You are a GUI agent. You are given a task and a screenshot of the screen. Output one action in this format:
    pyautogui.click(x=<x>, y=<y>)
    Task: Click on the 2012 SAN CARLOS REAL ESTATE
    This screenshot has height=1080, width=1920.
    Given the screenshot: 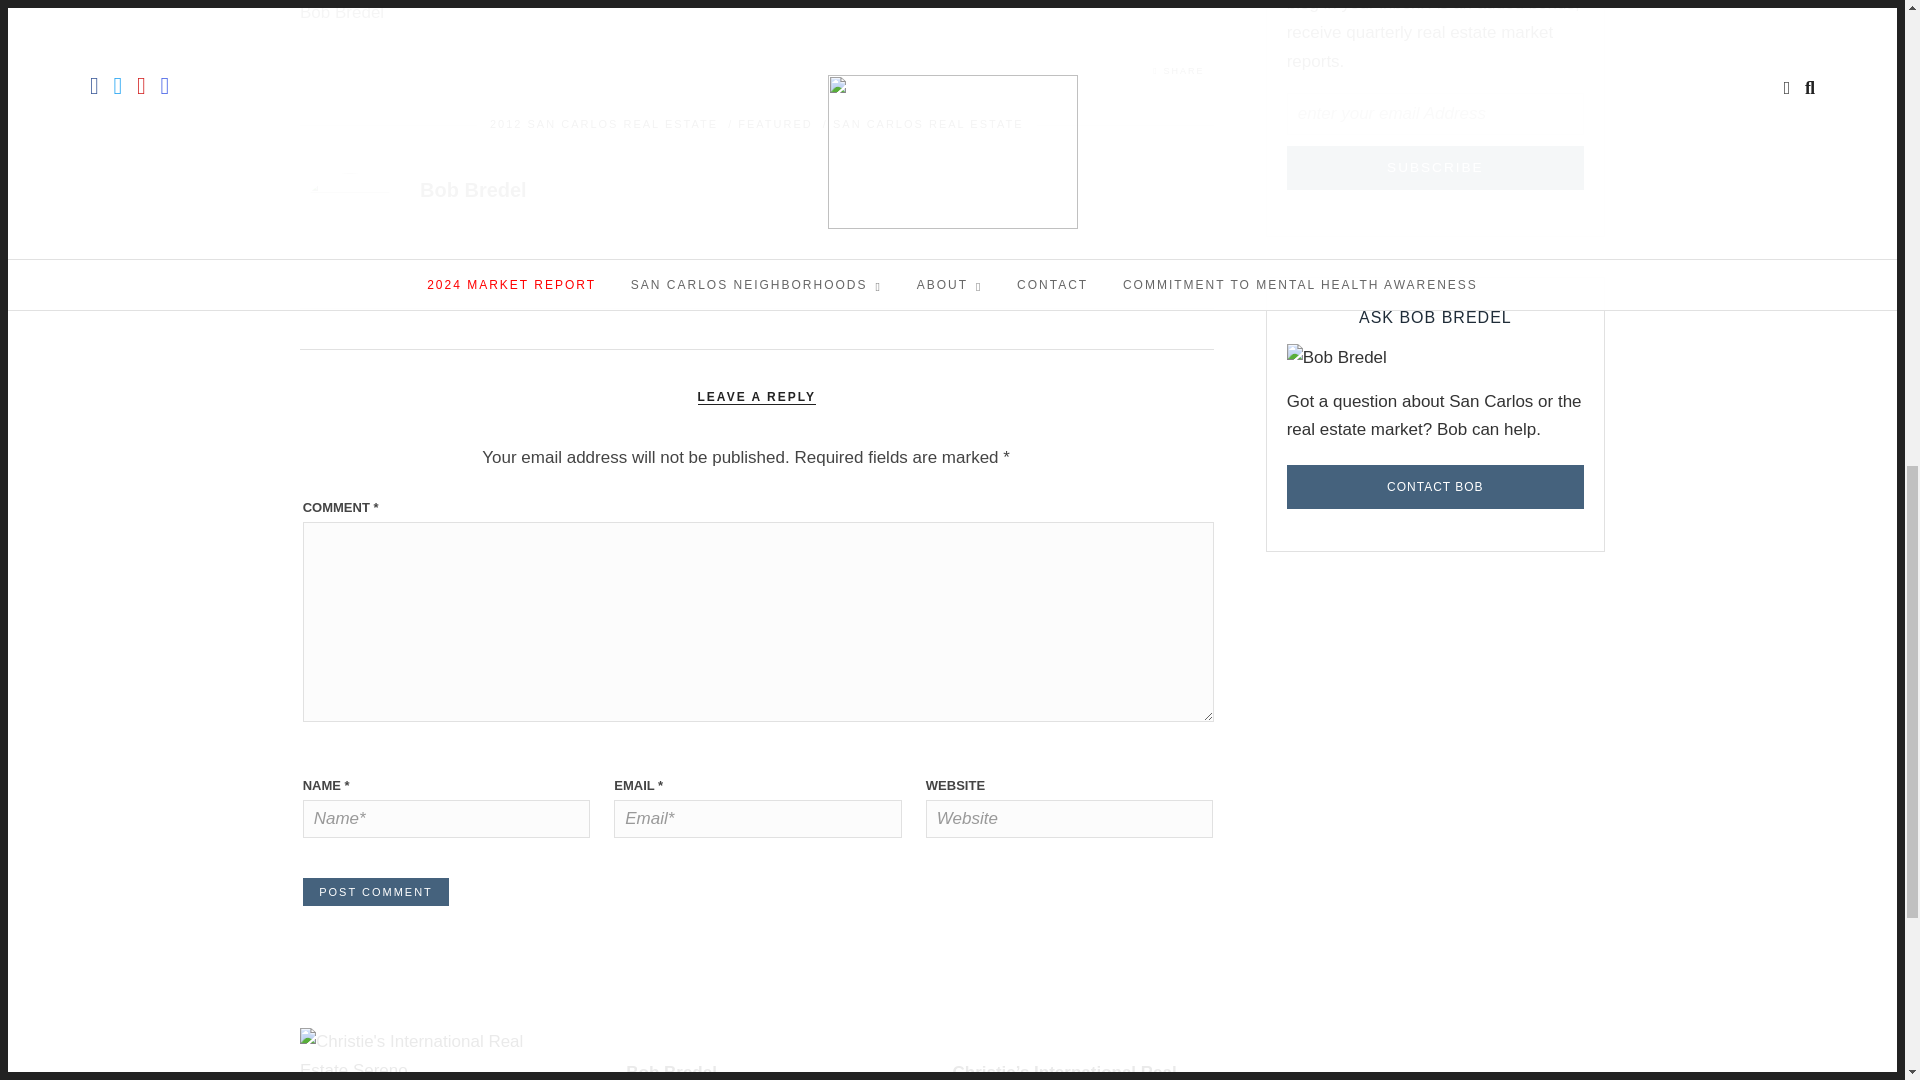 What is the action you would take?
    pyautogui.click(x=604, y=123)
    